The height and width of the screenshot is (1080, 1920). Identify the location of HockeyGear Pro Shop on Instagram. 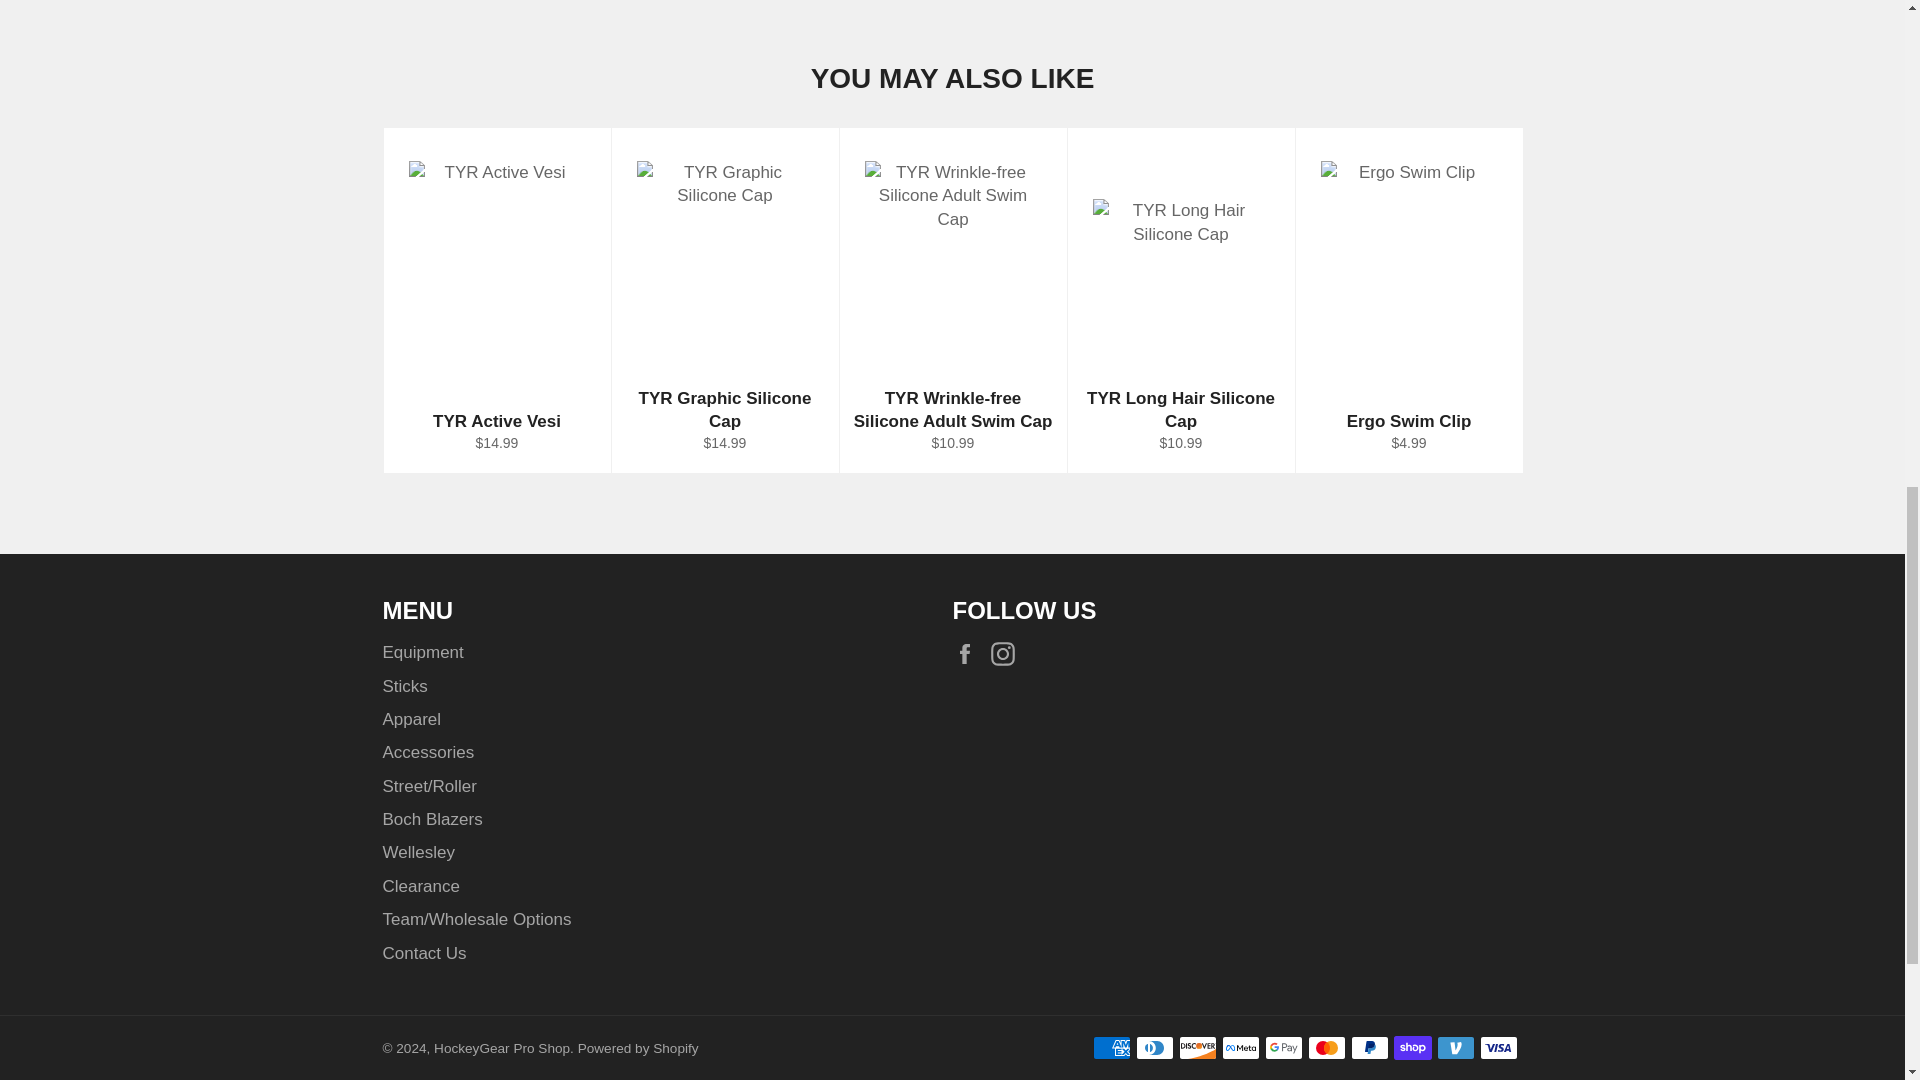
(1008, 654).